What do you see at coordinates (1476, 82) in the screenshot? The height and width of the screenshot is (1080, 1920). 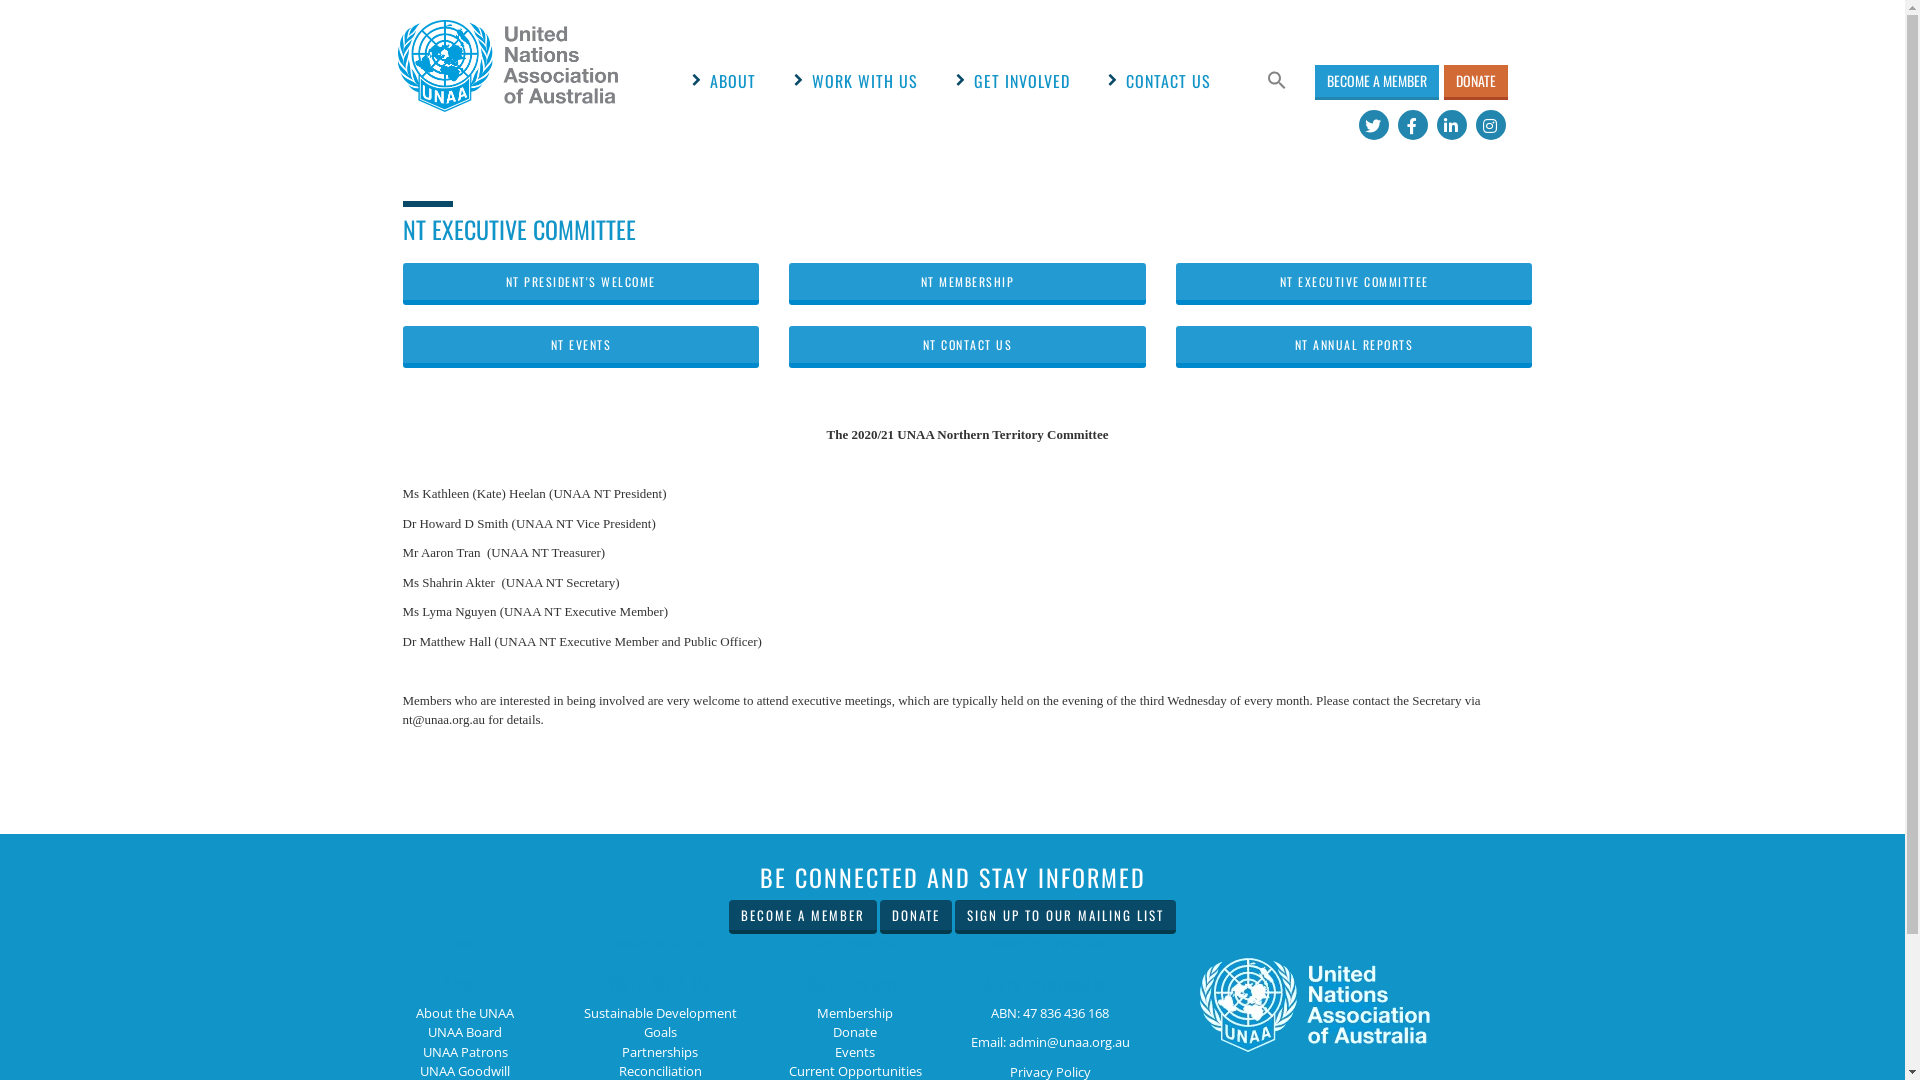 I see `DONATE` at bounding box center [1476, 82].